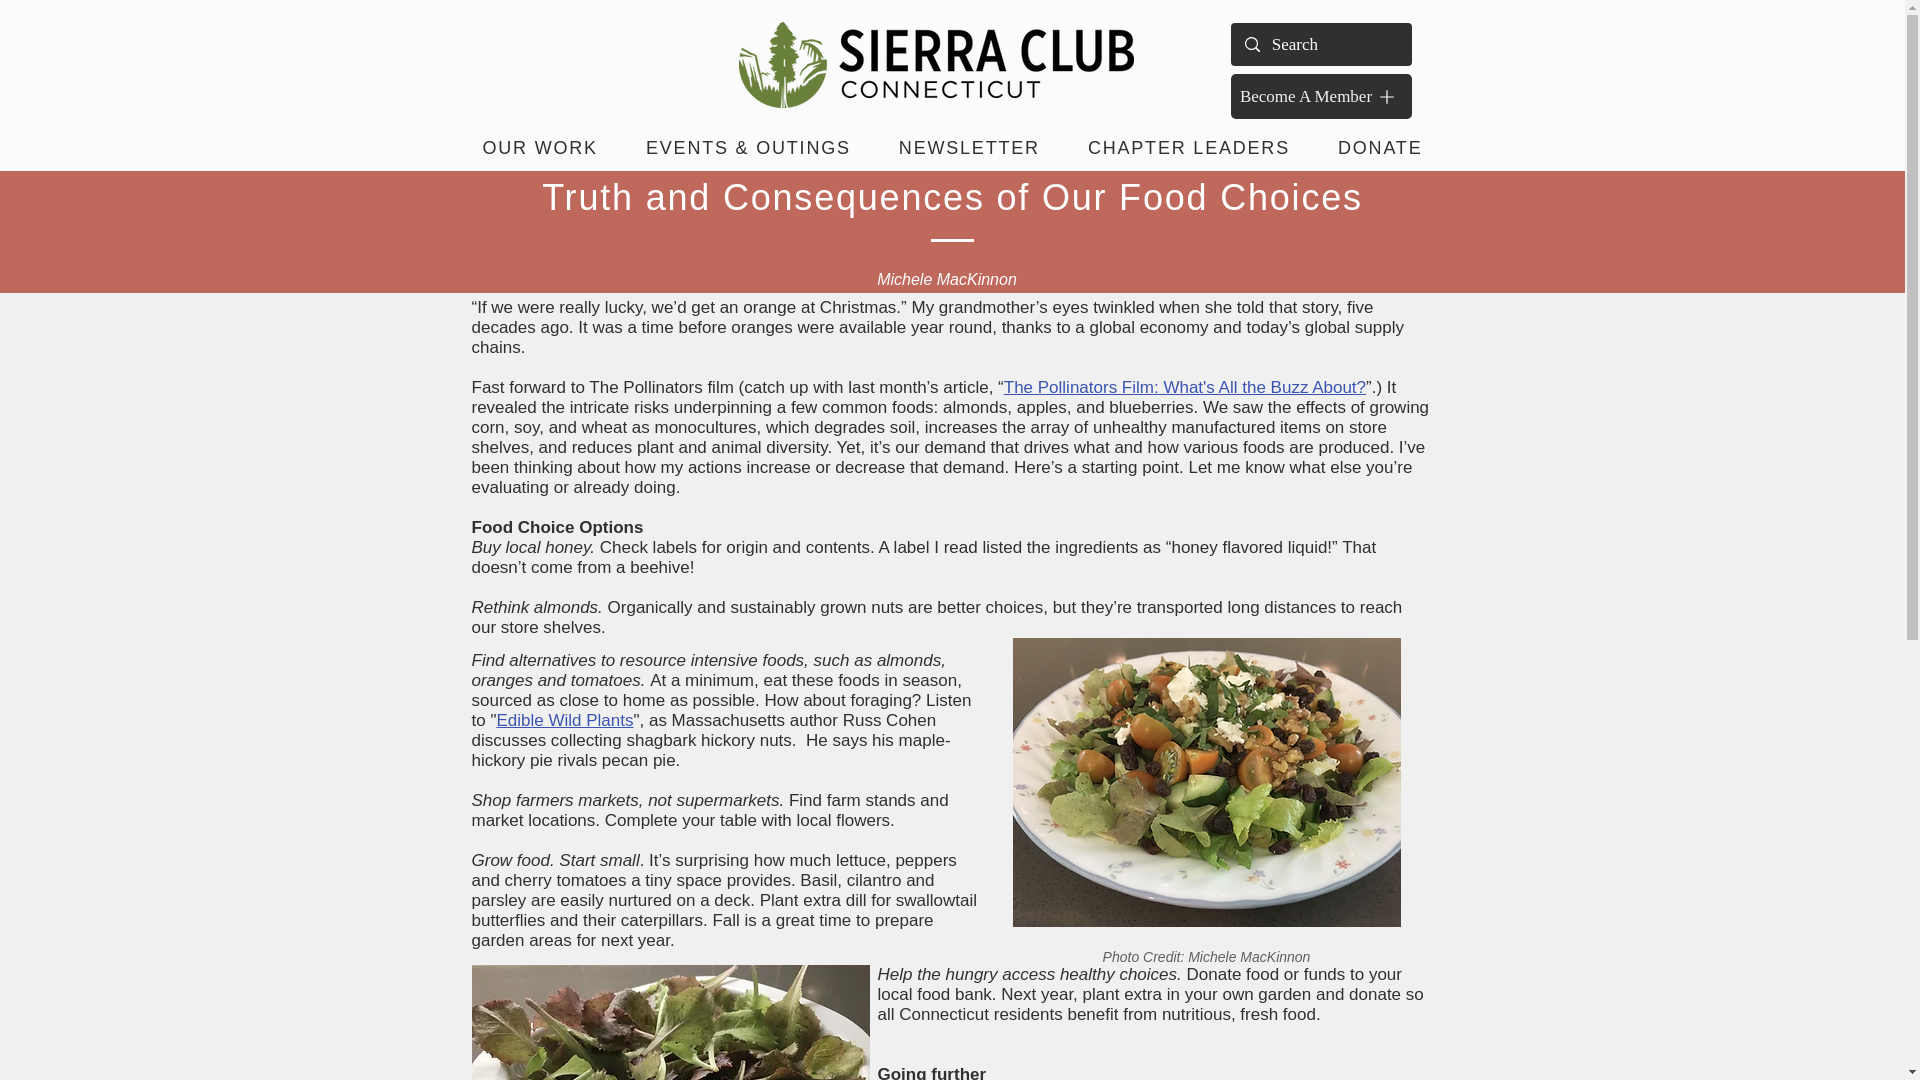  What do you see at coordinates (871, 800) in the screenshot?
I see `farm stands` at bounding box center [871, 800].